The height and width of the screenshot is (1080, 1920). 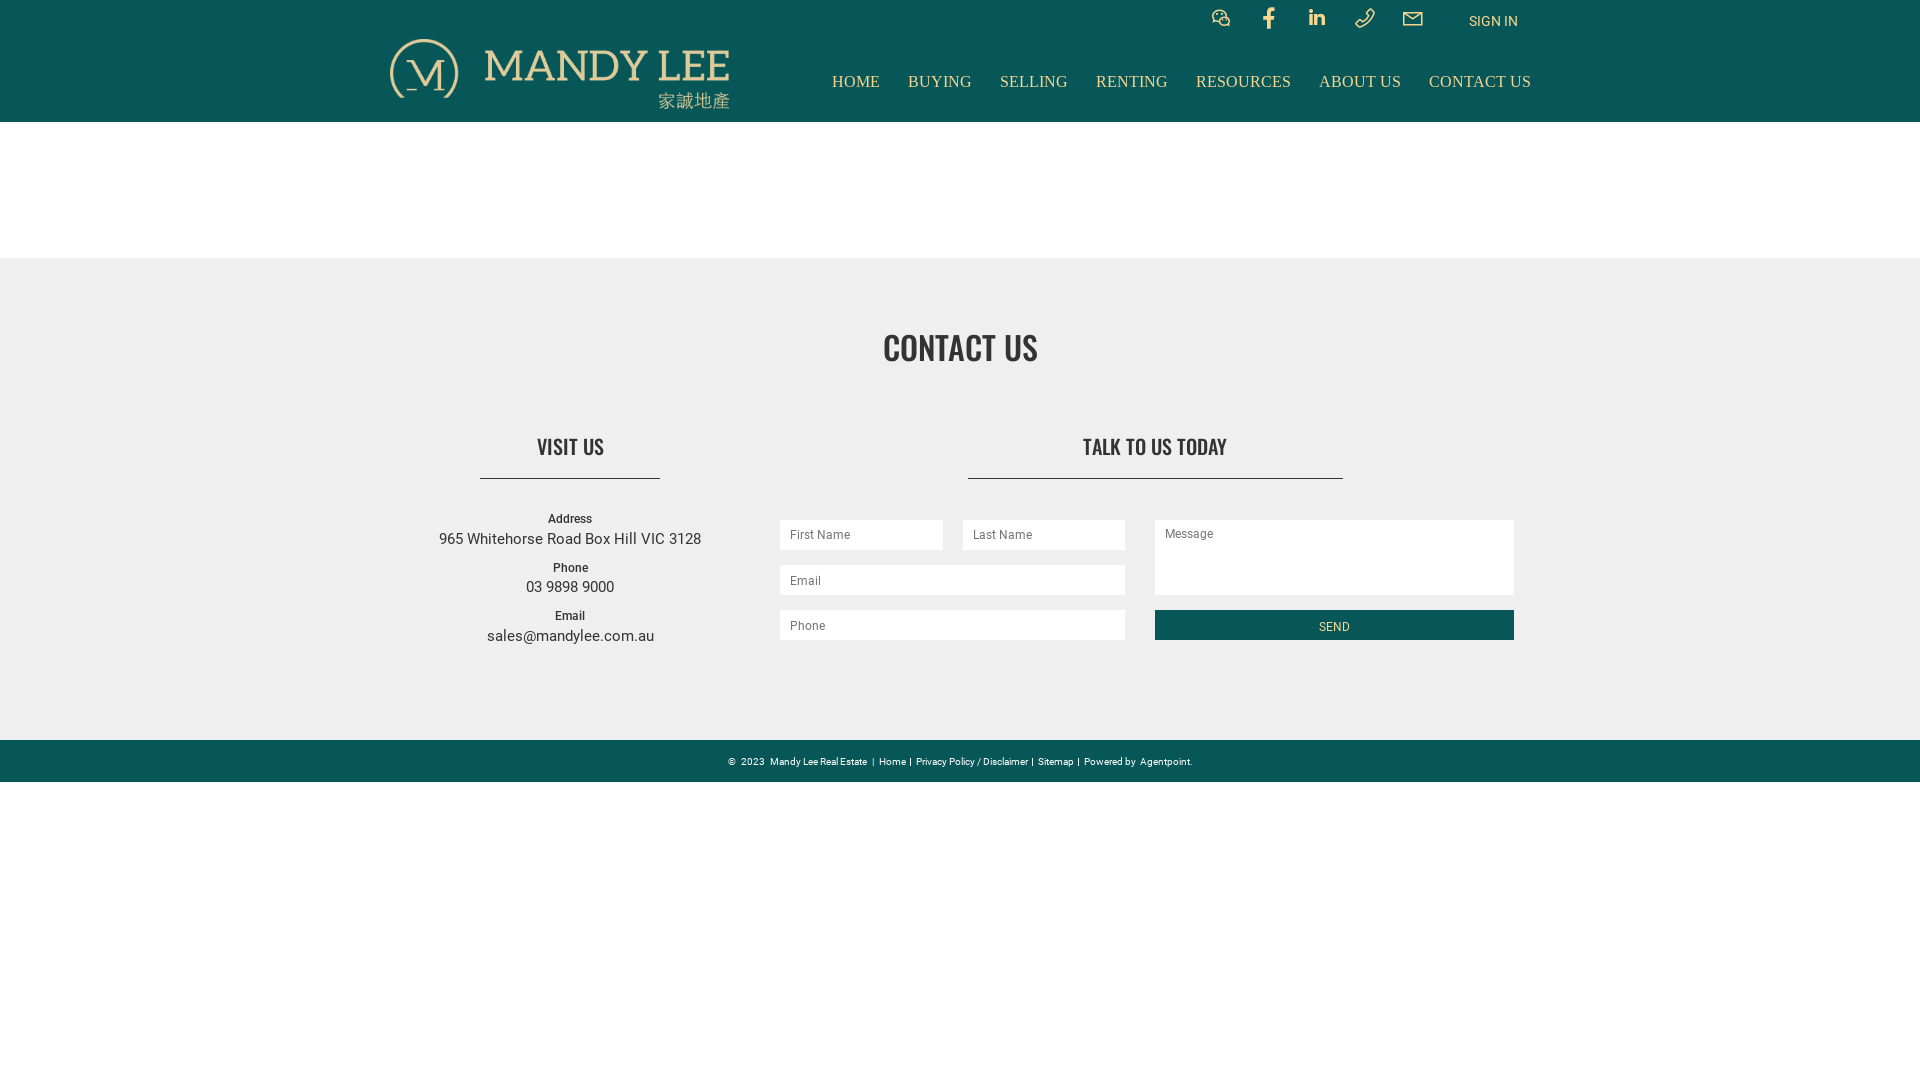 I want to click on SELLING, so click(x=1034, y=82).